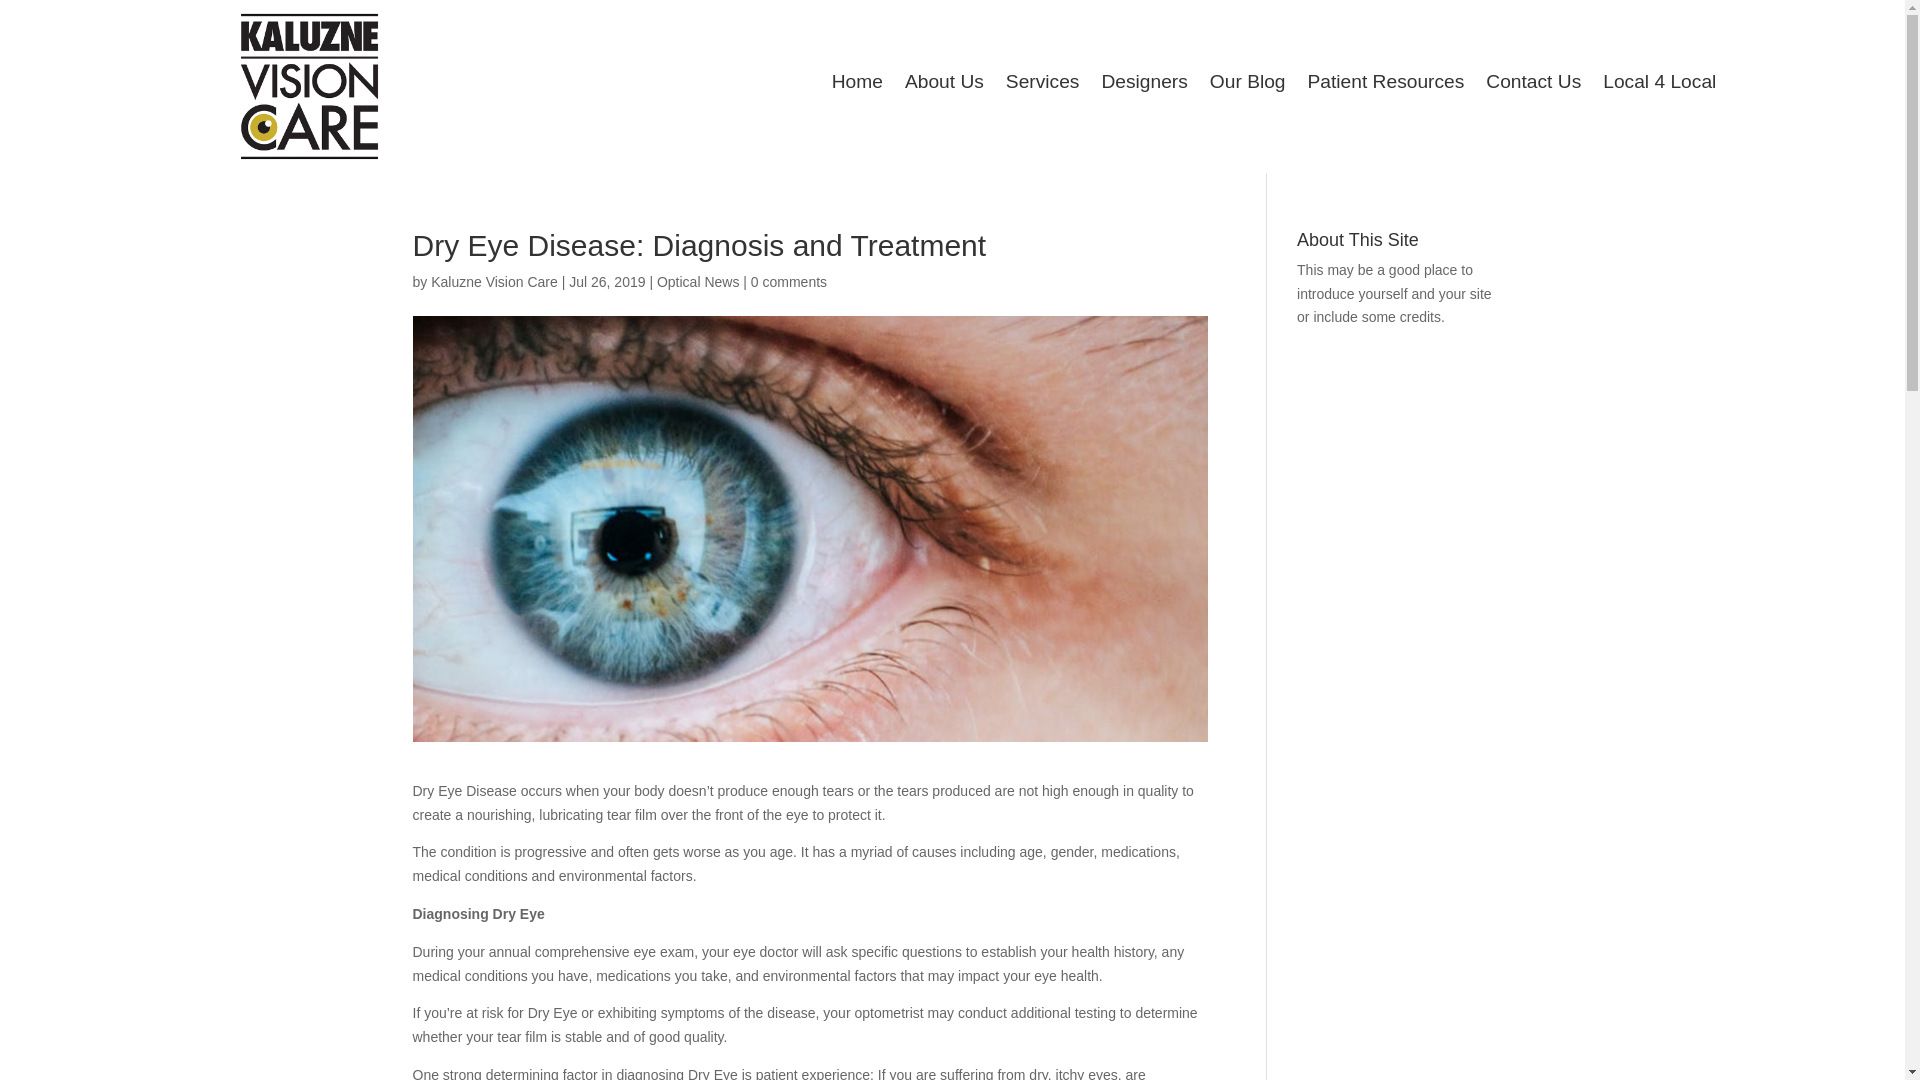 This screenshot has width=1920, height=1080. Describe the element at coordinates (494, 282) in the screenshot. I see `Posts by Kaluzne Vision Care` at that location.